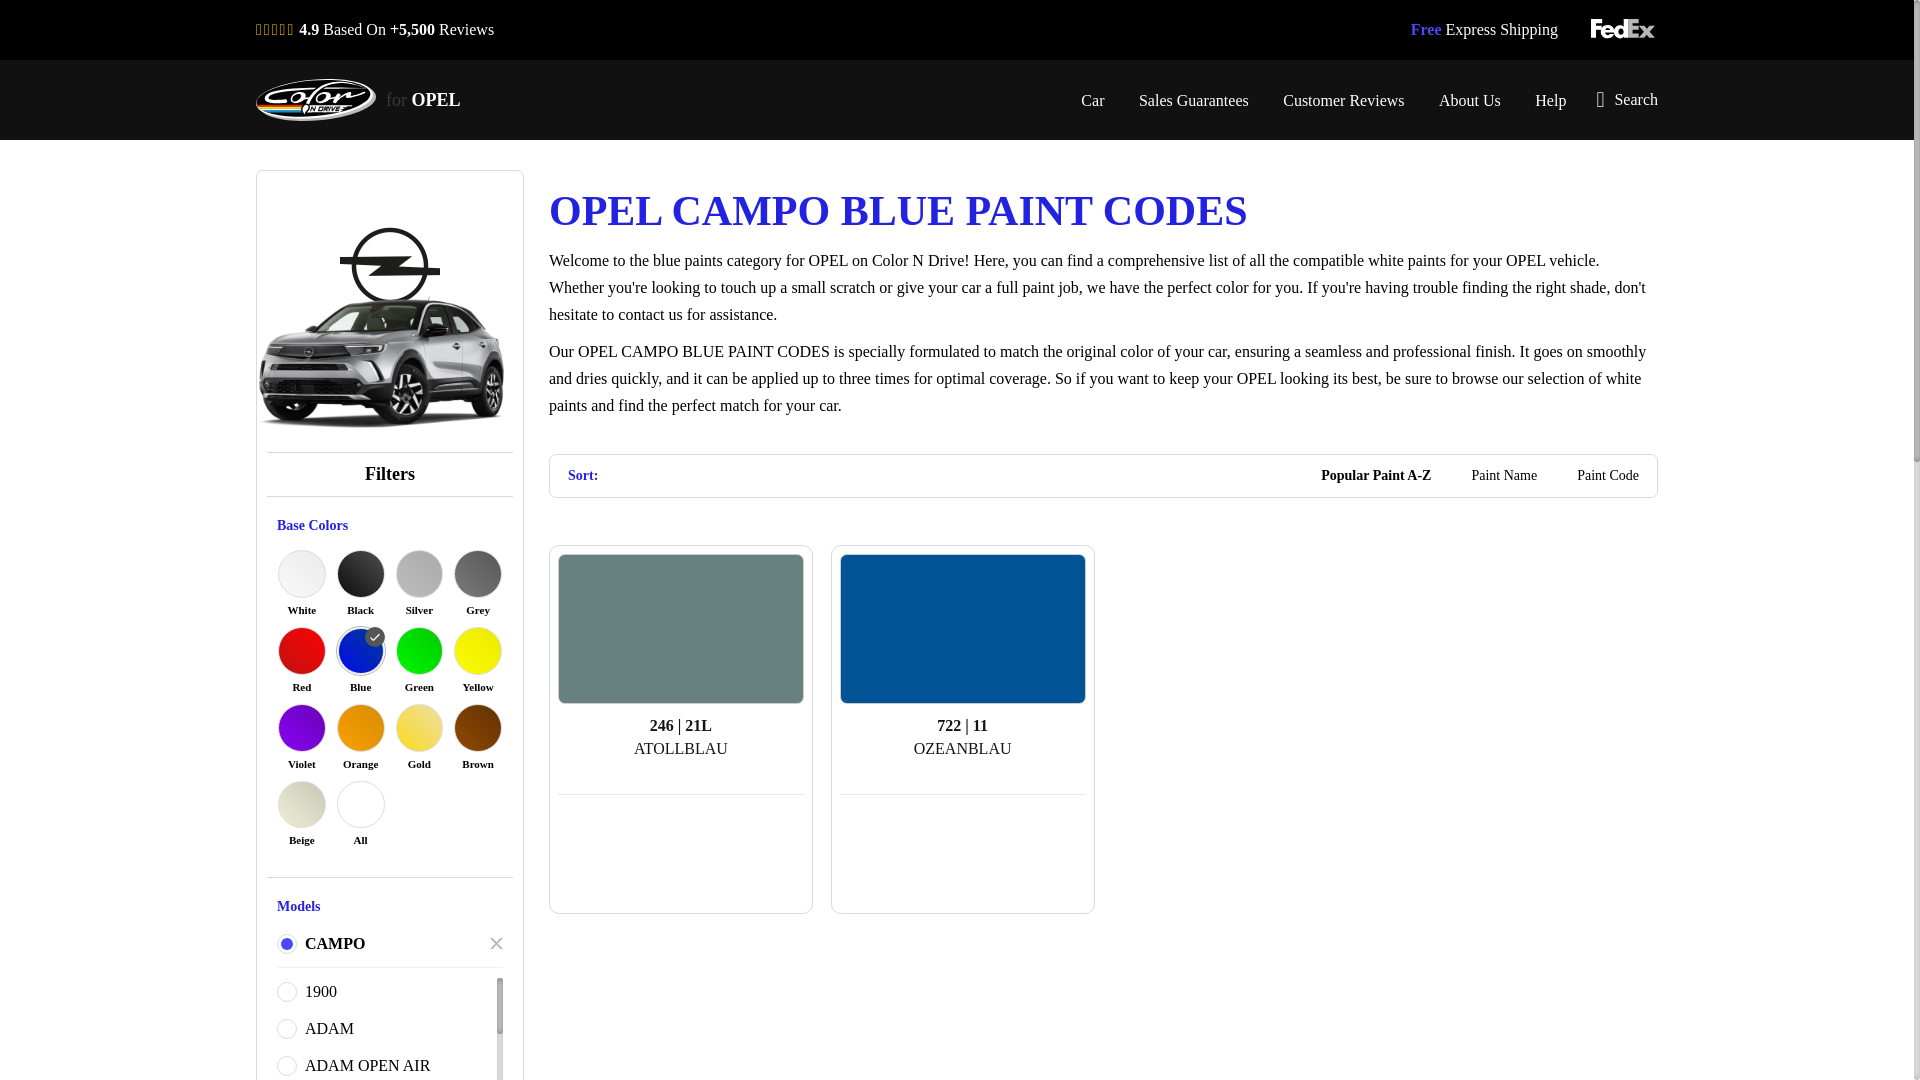  What do you see at coordinates (286, 944) in the screenshot?
I see `on` at bounding box center [286, 944].